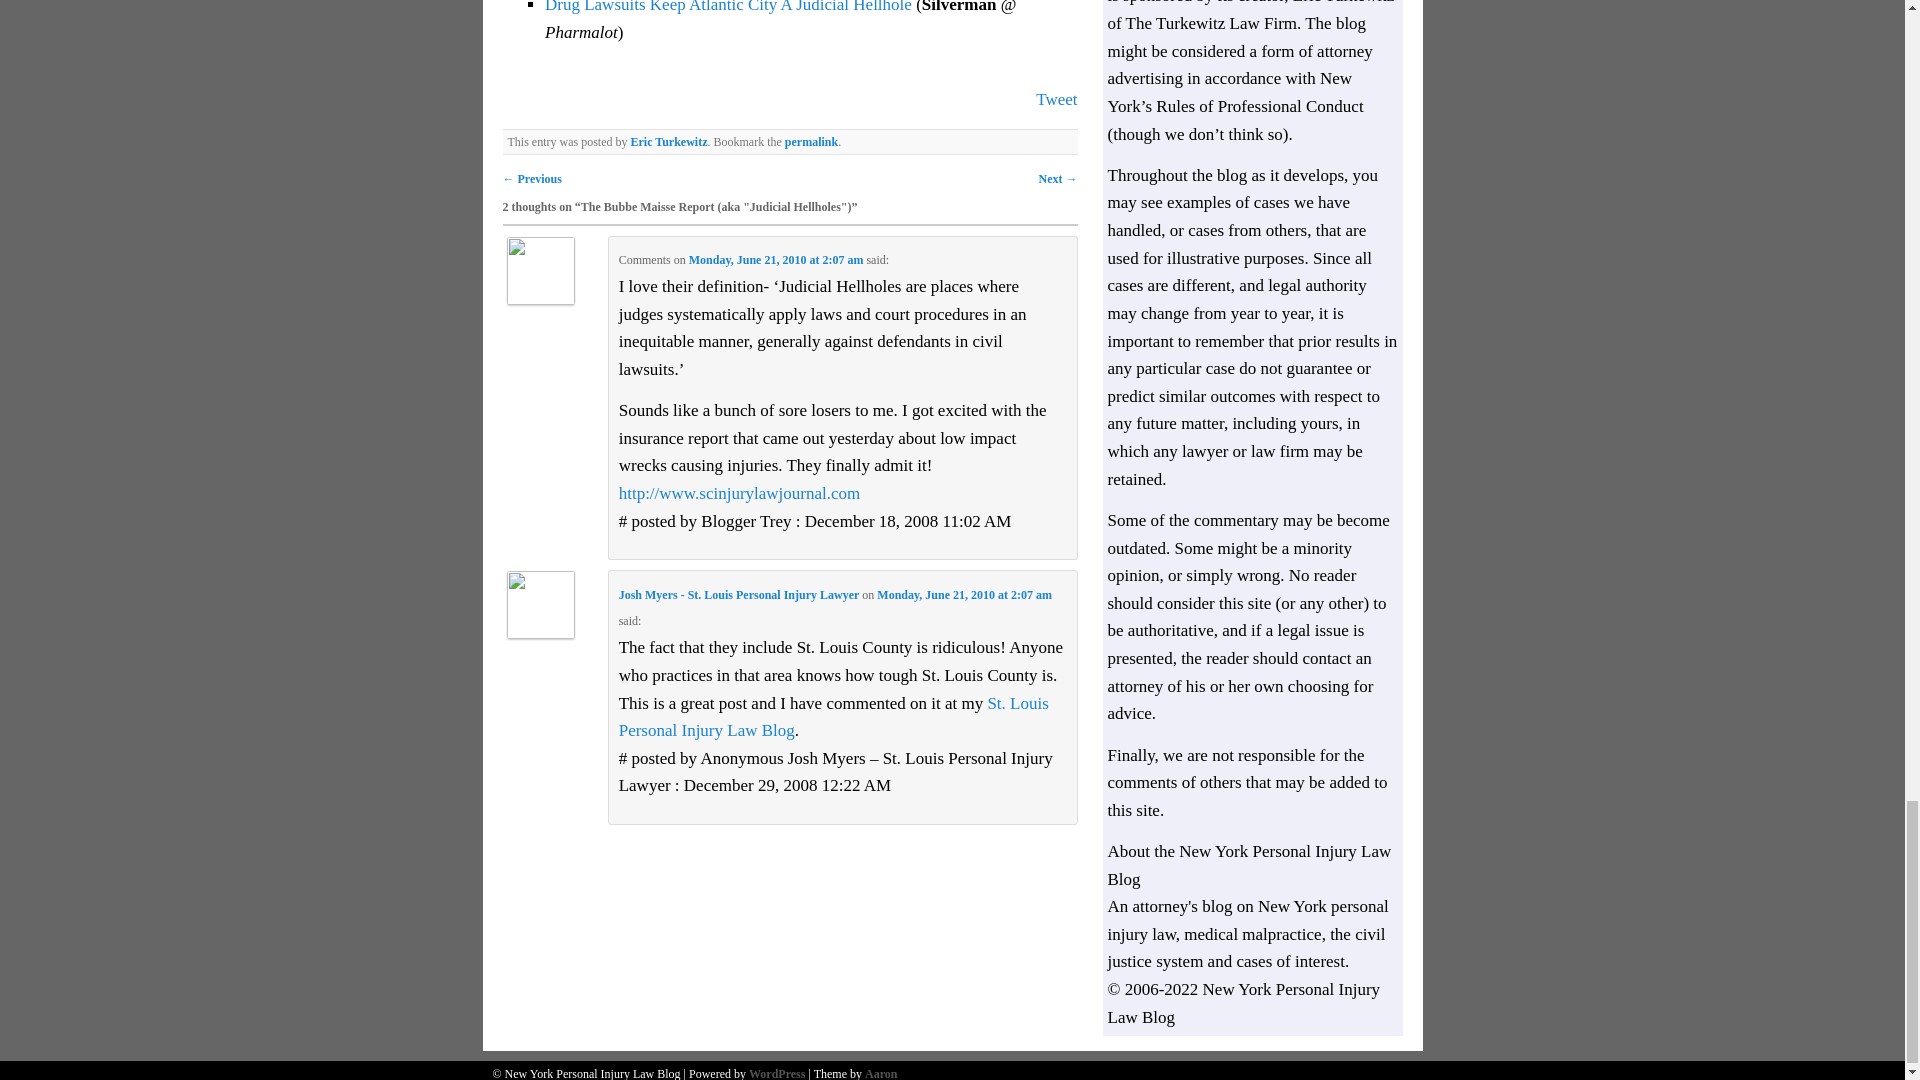  I want to click on Semantic Personal Publishing Platform, so click(776, 1074).